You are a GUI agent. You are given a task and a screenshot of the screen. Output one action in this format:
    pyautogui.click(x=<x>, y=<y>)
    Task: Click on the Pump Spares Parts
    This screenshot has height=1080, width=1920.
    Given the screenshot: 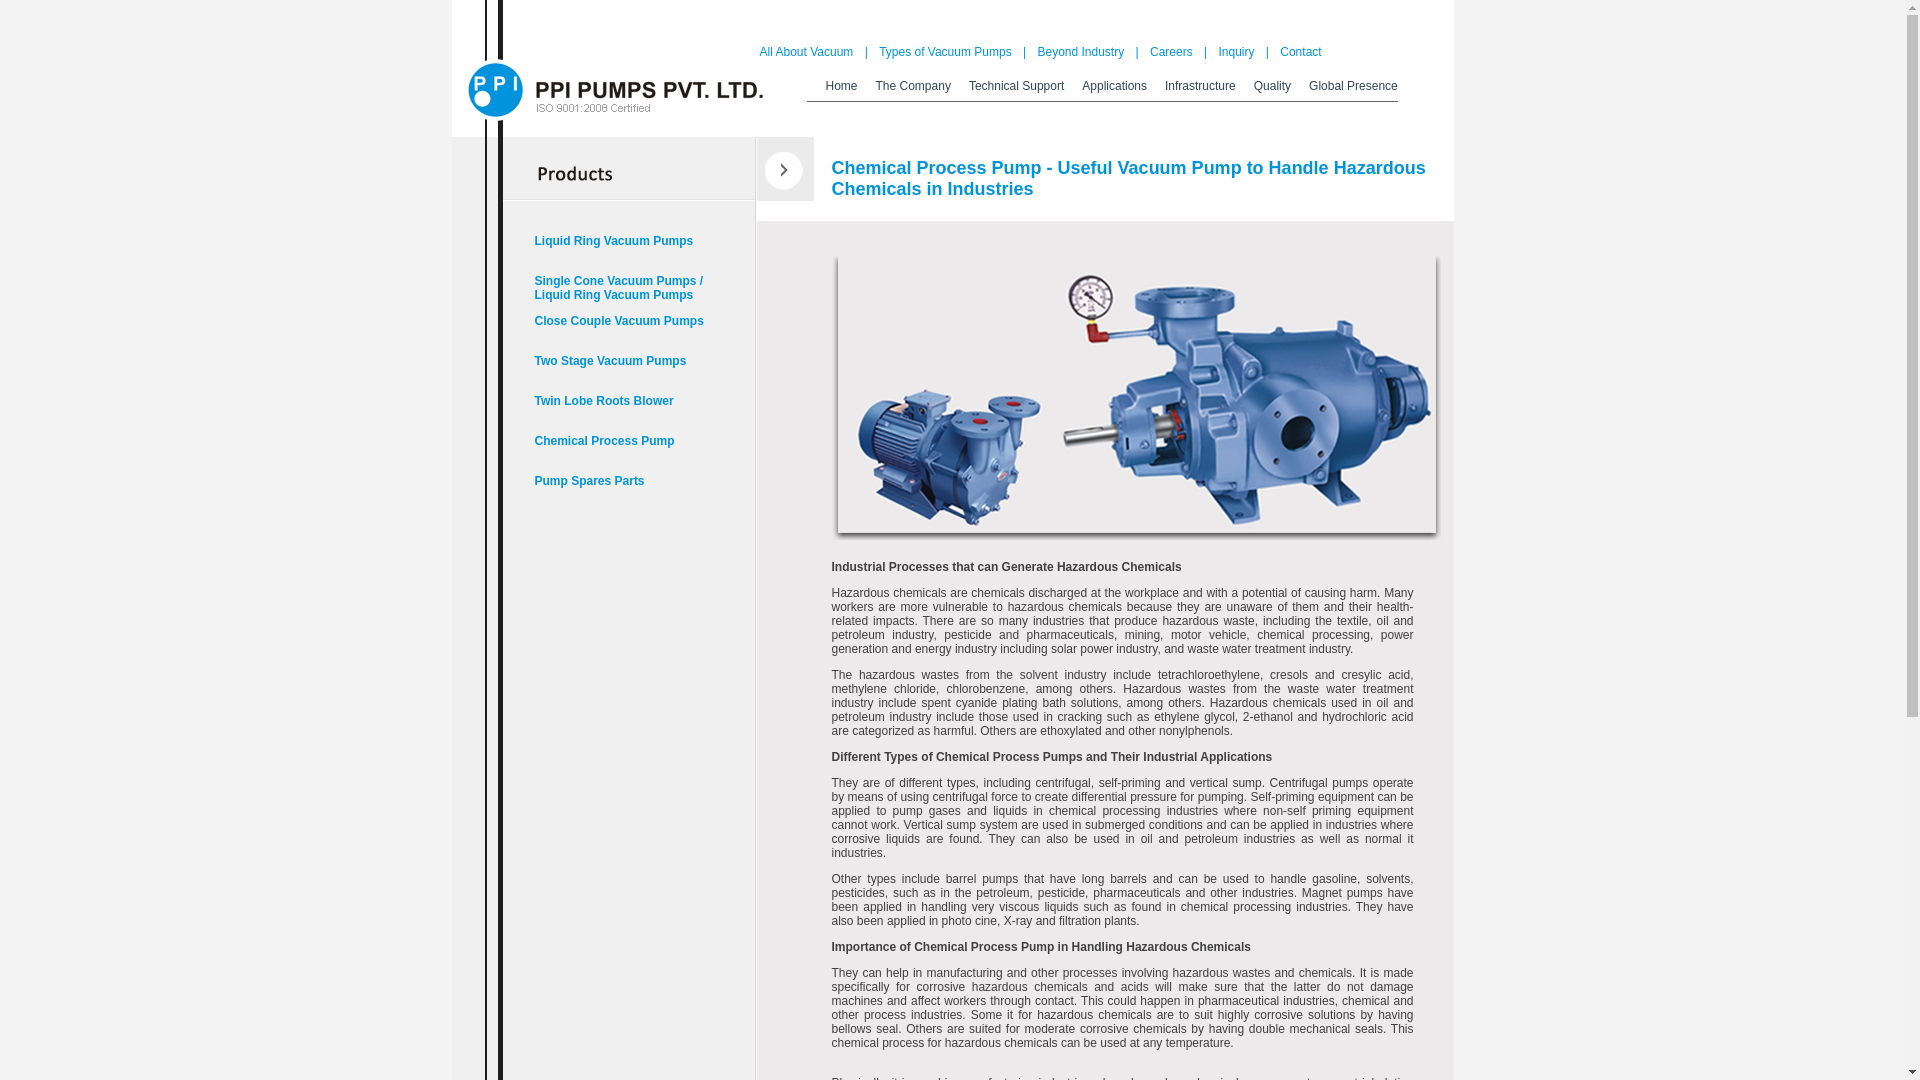 What is the action you would take?
    pyautogui.click(x=620, y=492)
    